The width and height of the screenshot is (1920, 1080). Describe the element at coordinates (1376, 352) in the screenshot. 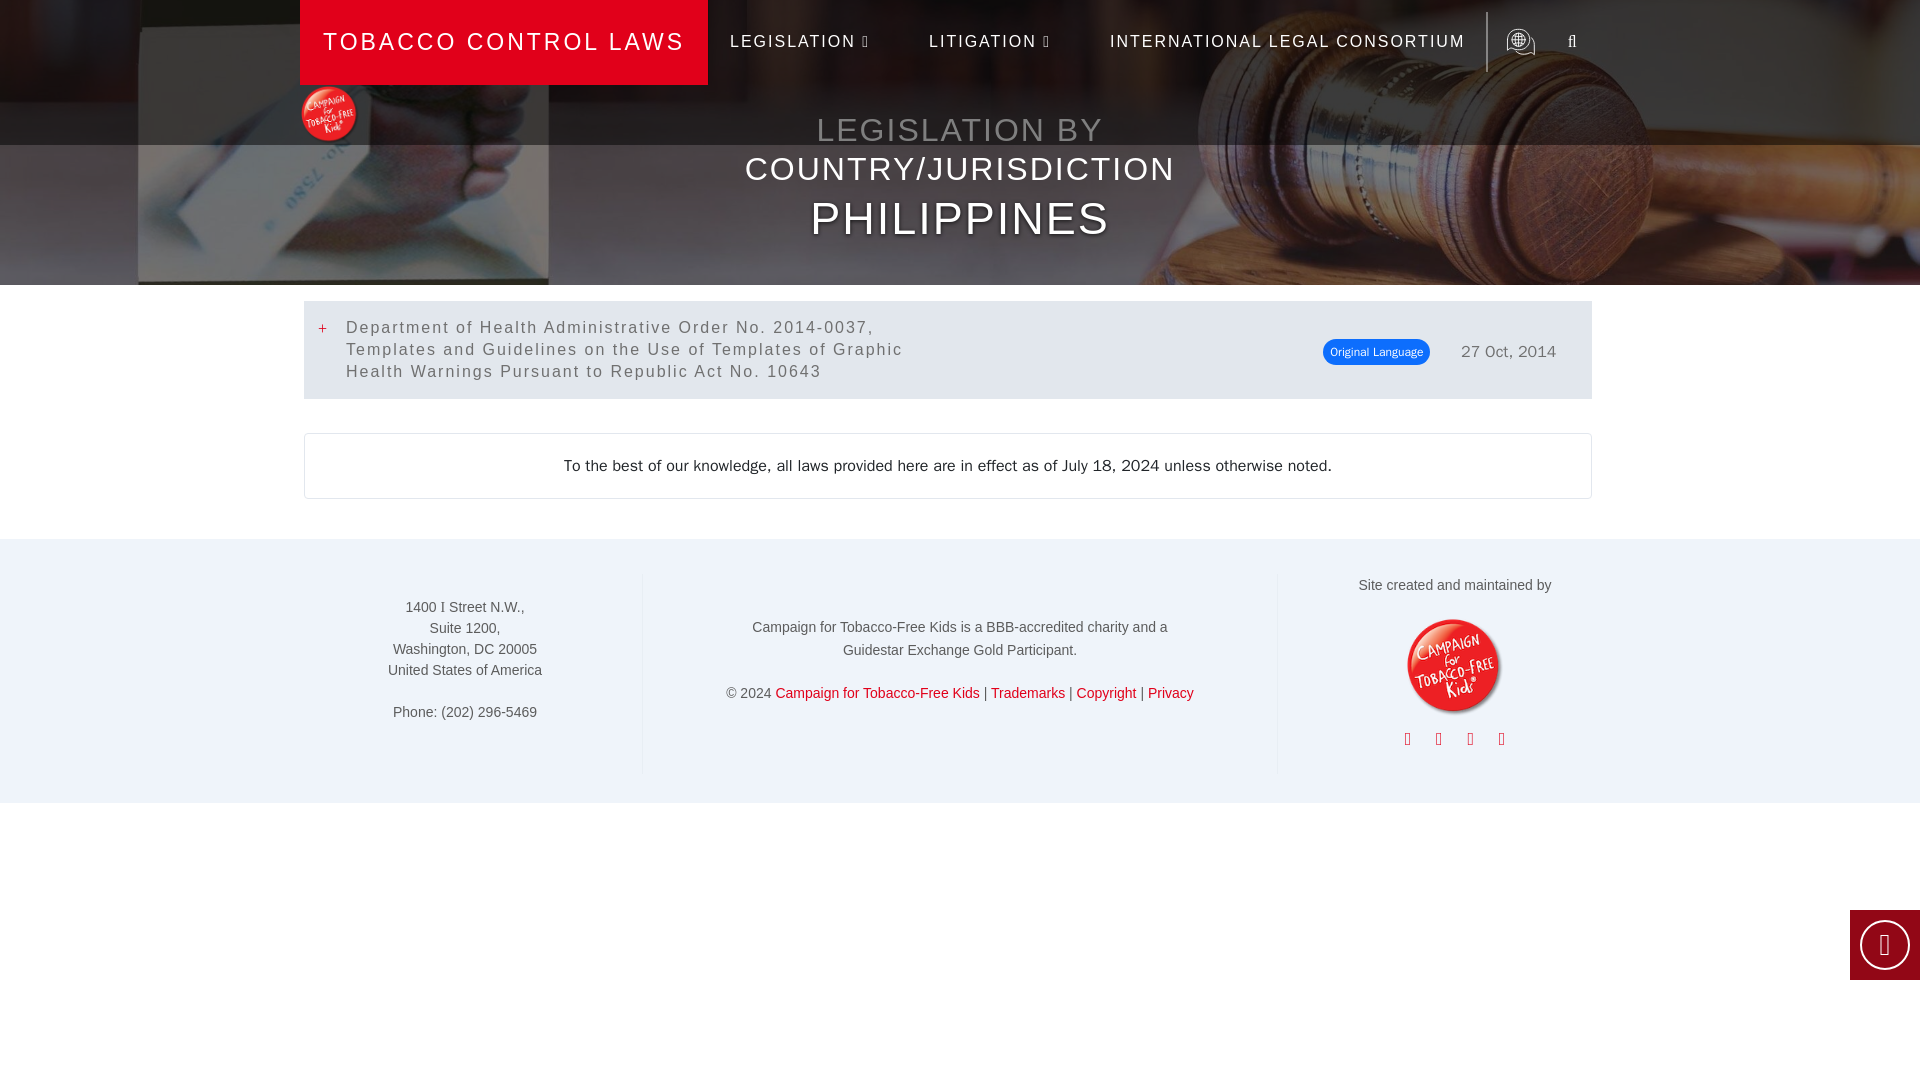

I see `Original Language` at that location.